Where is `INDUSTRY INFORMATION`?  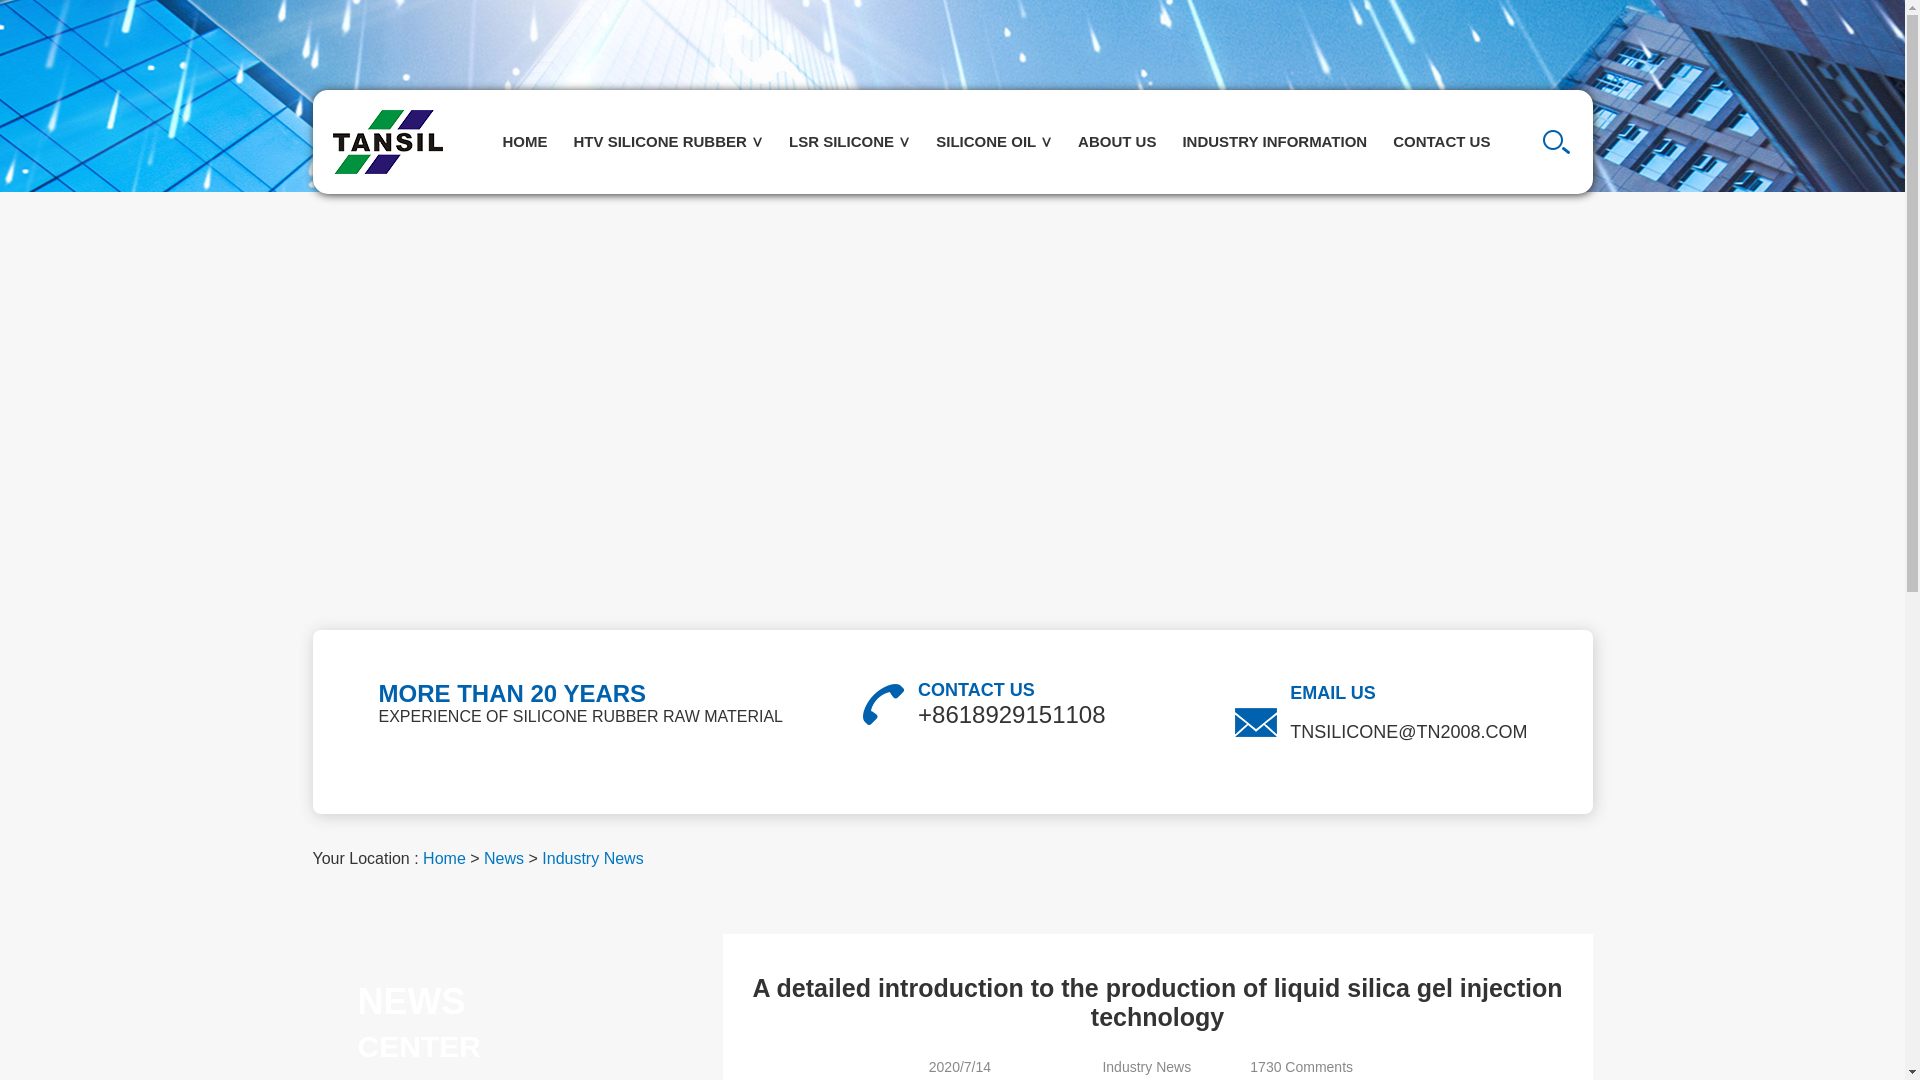
INDUSTRY INFORMATION is located at coordinates (1274, 142).